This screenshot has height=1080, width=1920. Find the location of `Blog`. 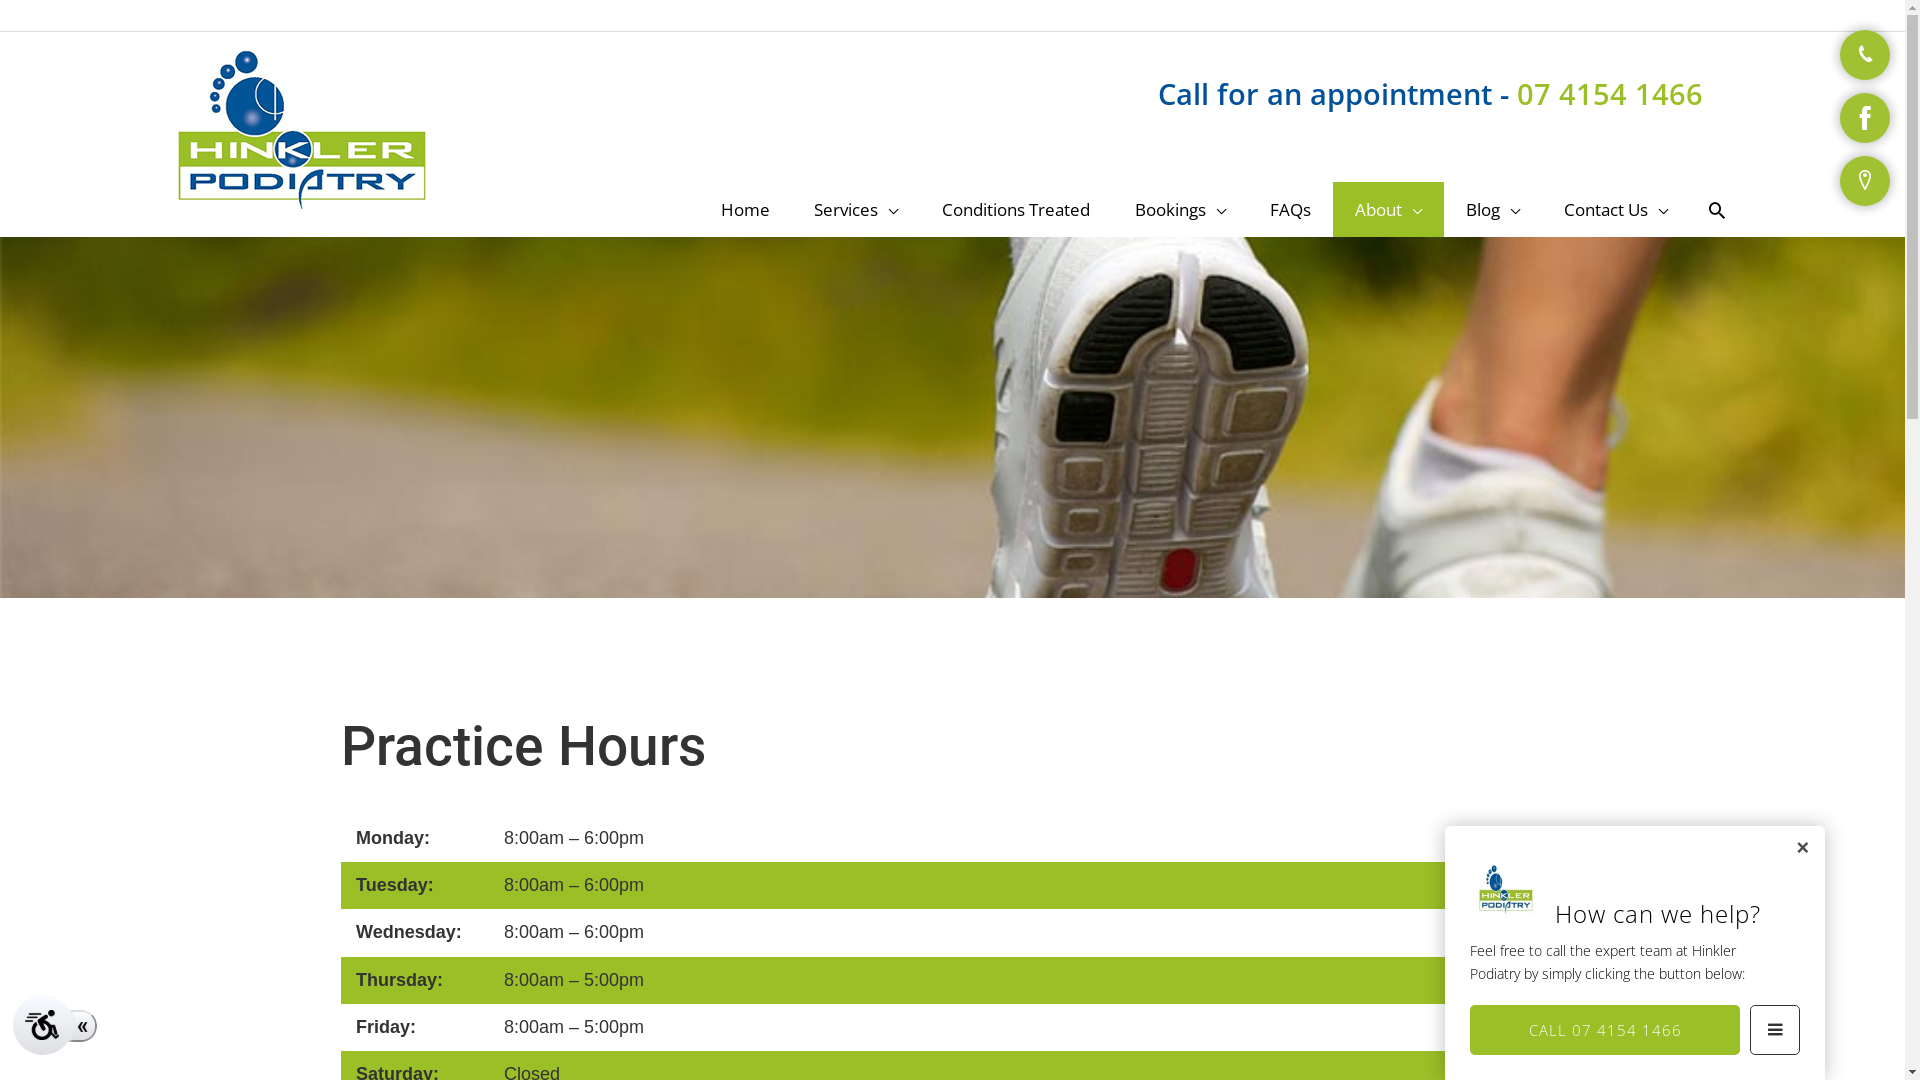

Blog is located at coordinates (1493, 210).